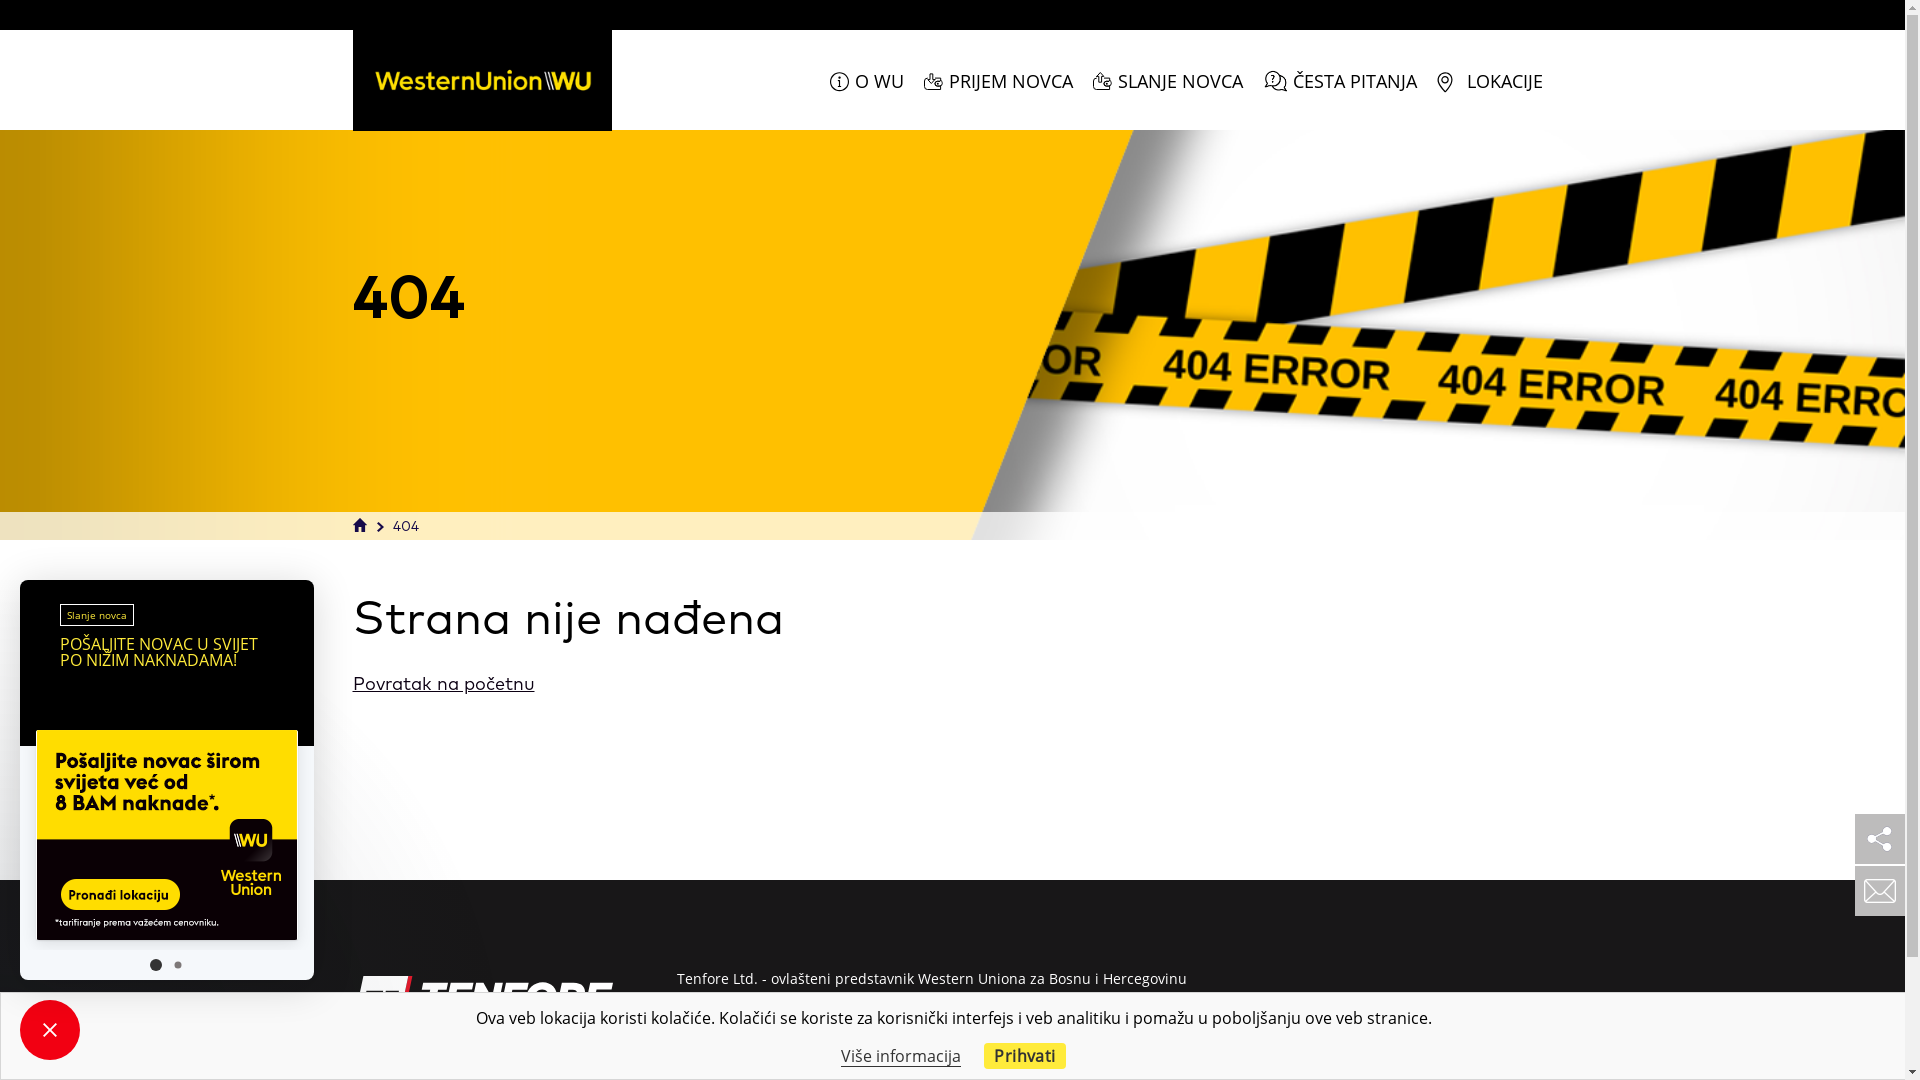 This screenshot has height=1080, width=1920. I want to click on +387(33) 268 000, so click(811, 1003).